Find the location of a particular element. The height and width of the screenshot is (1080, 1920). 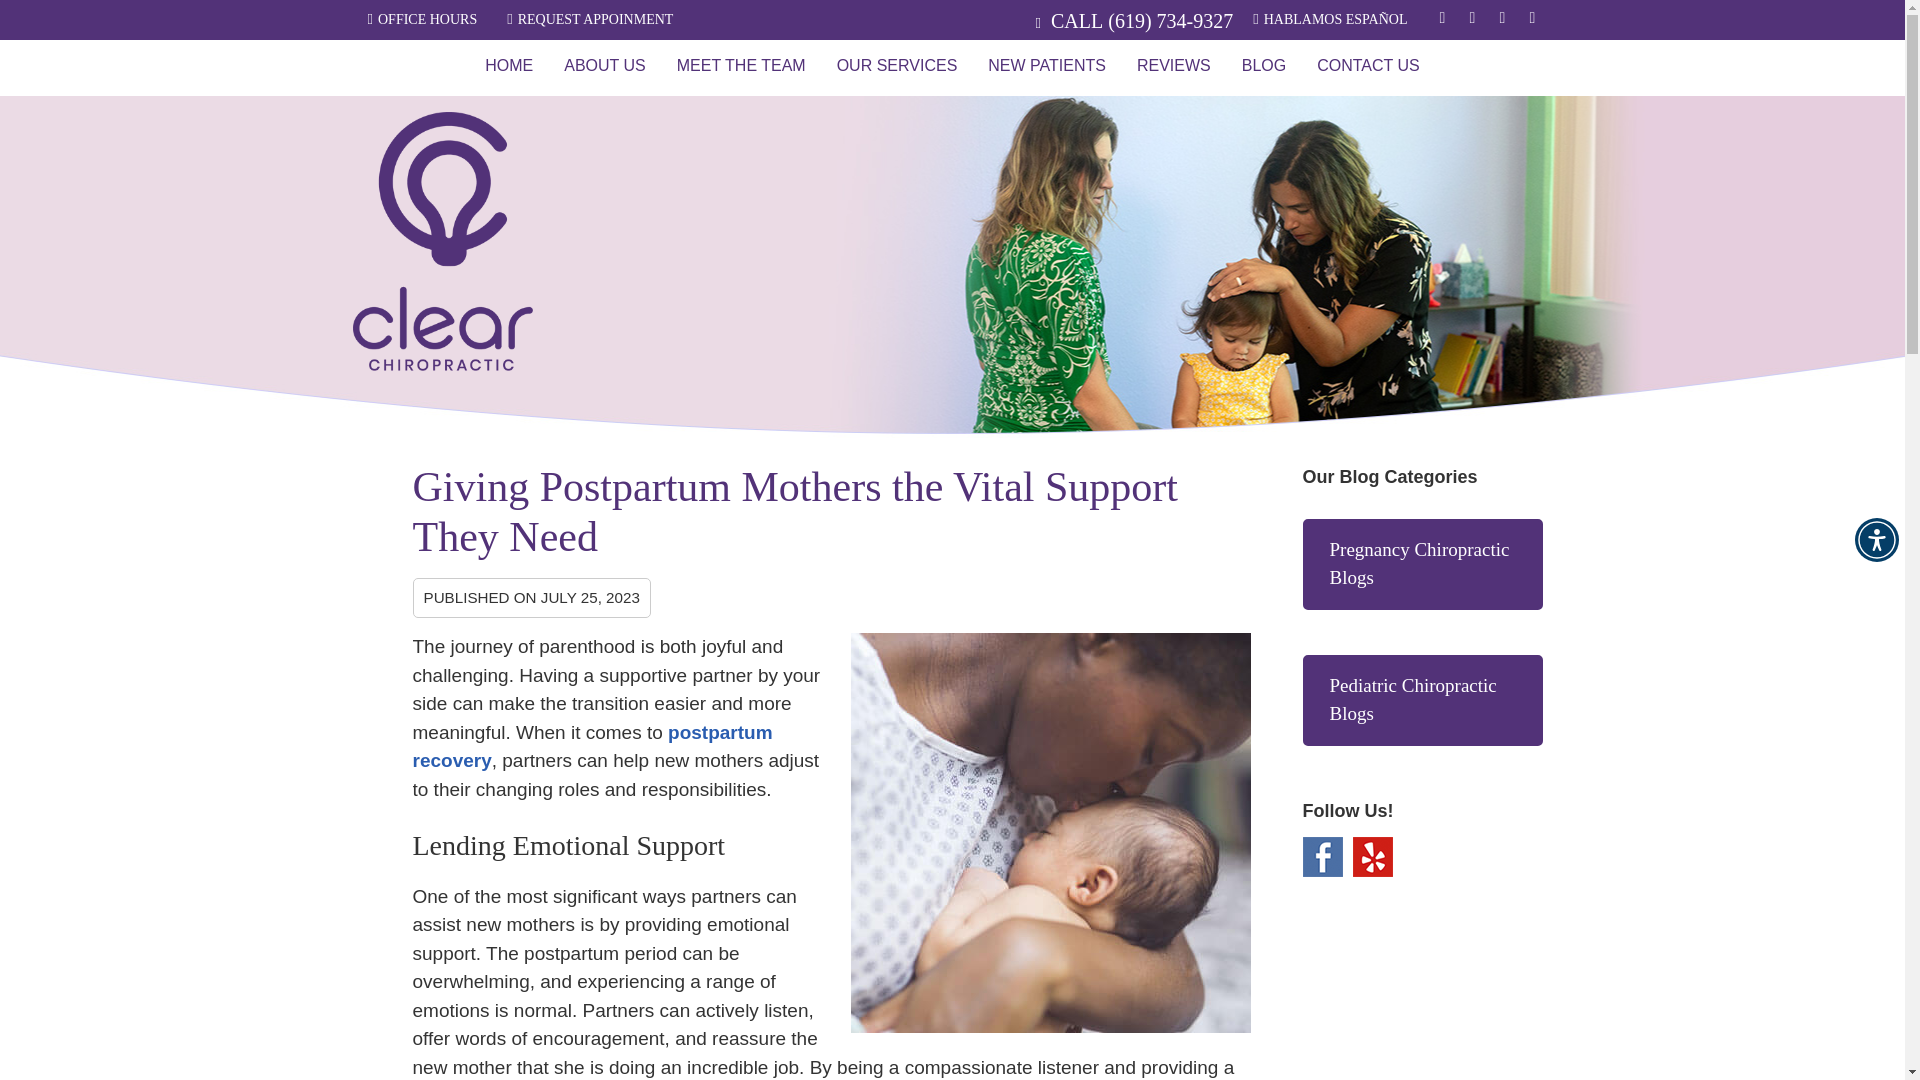

CONTACT US is located at coordinates (1368, 65).